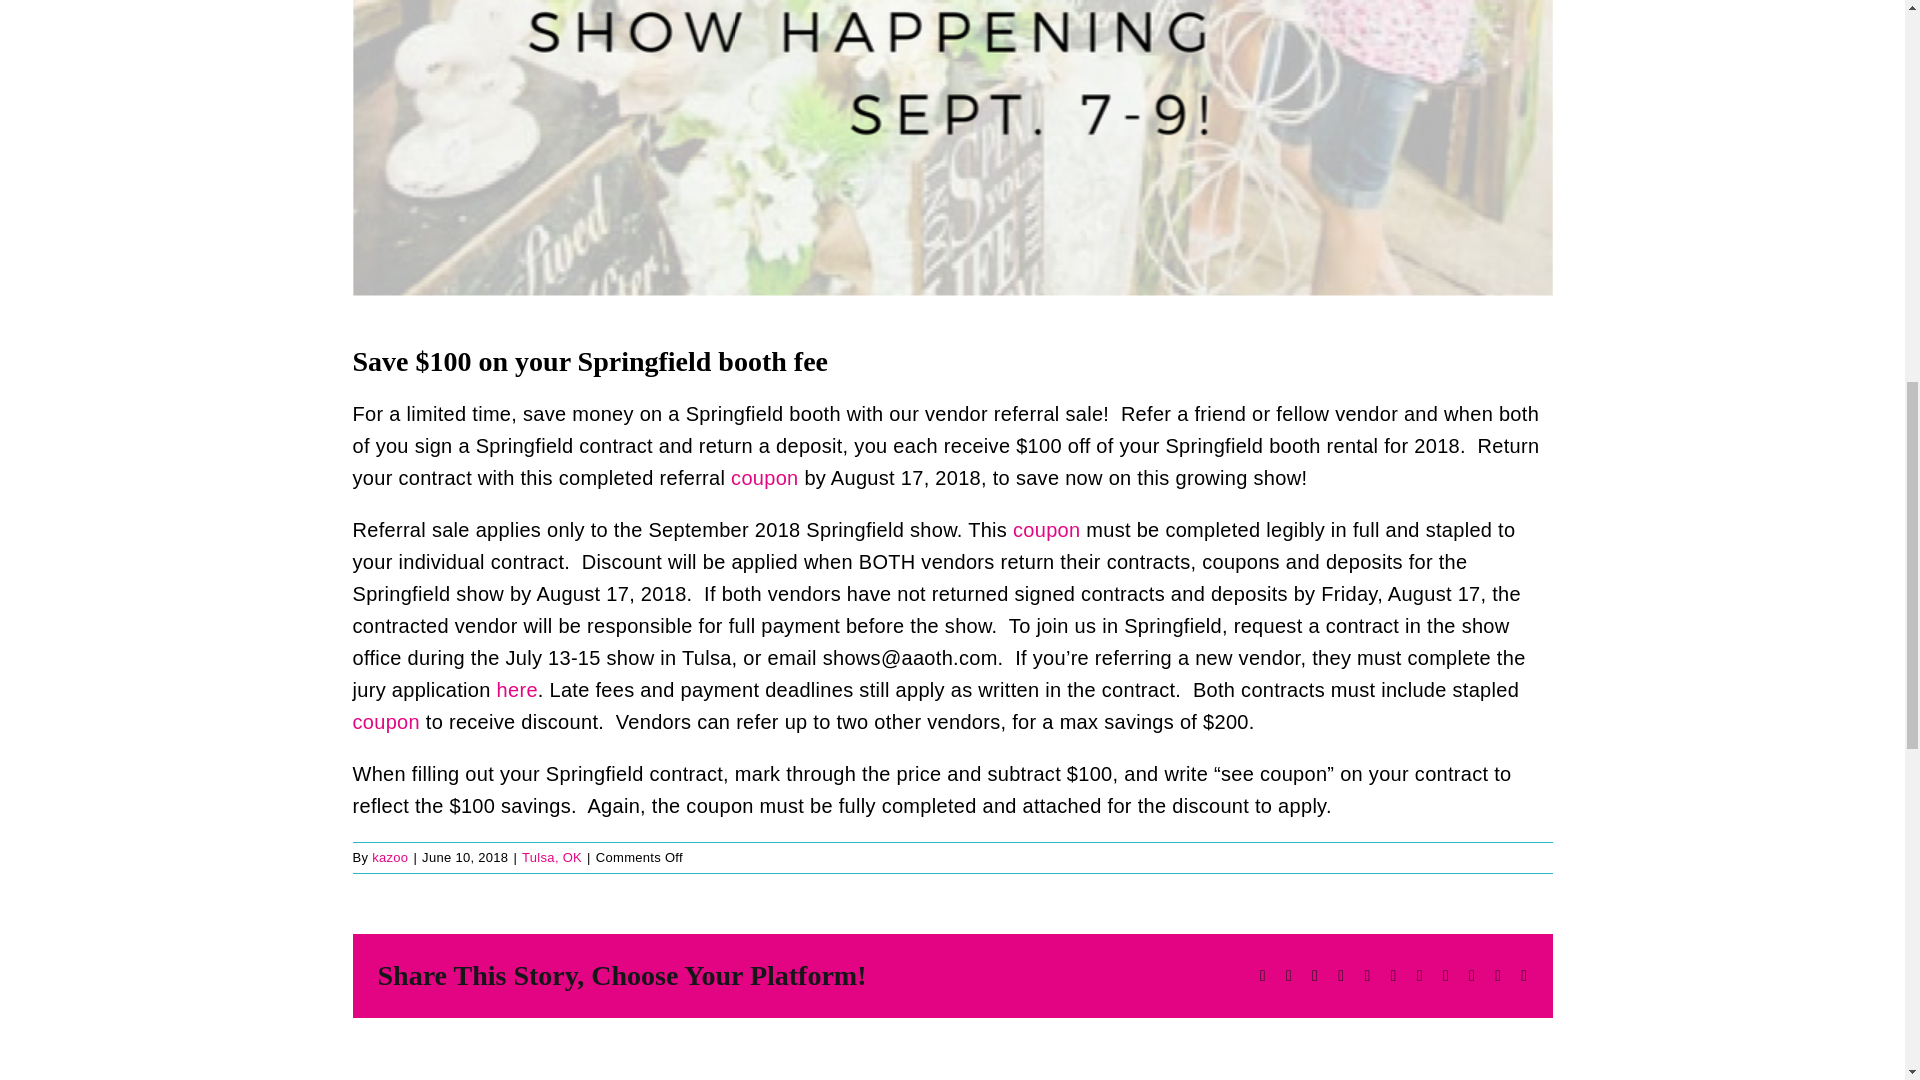 This screenshot has height=1080, width=1920. I want to click on kazoo, so click(390, 857).